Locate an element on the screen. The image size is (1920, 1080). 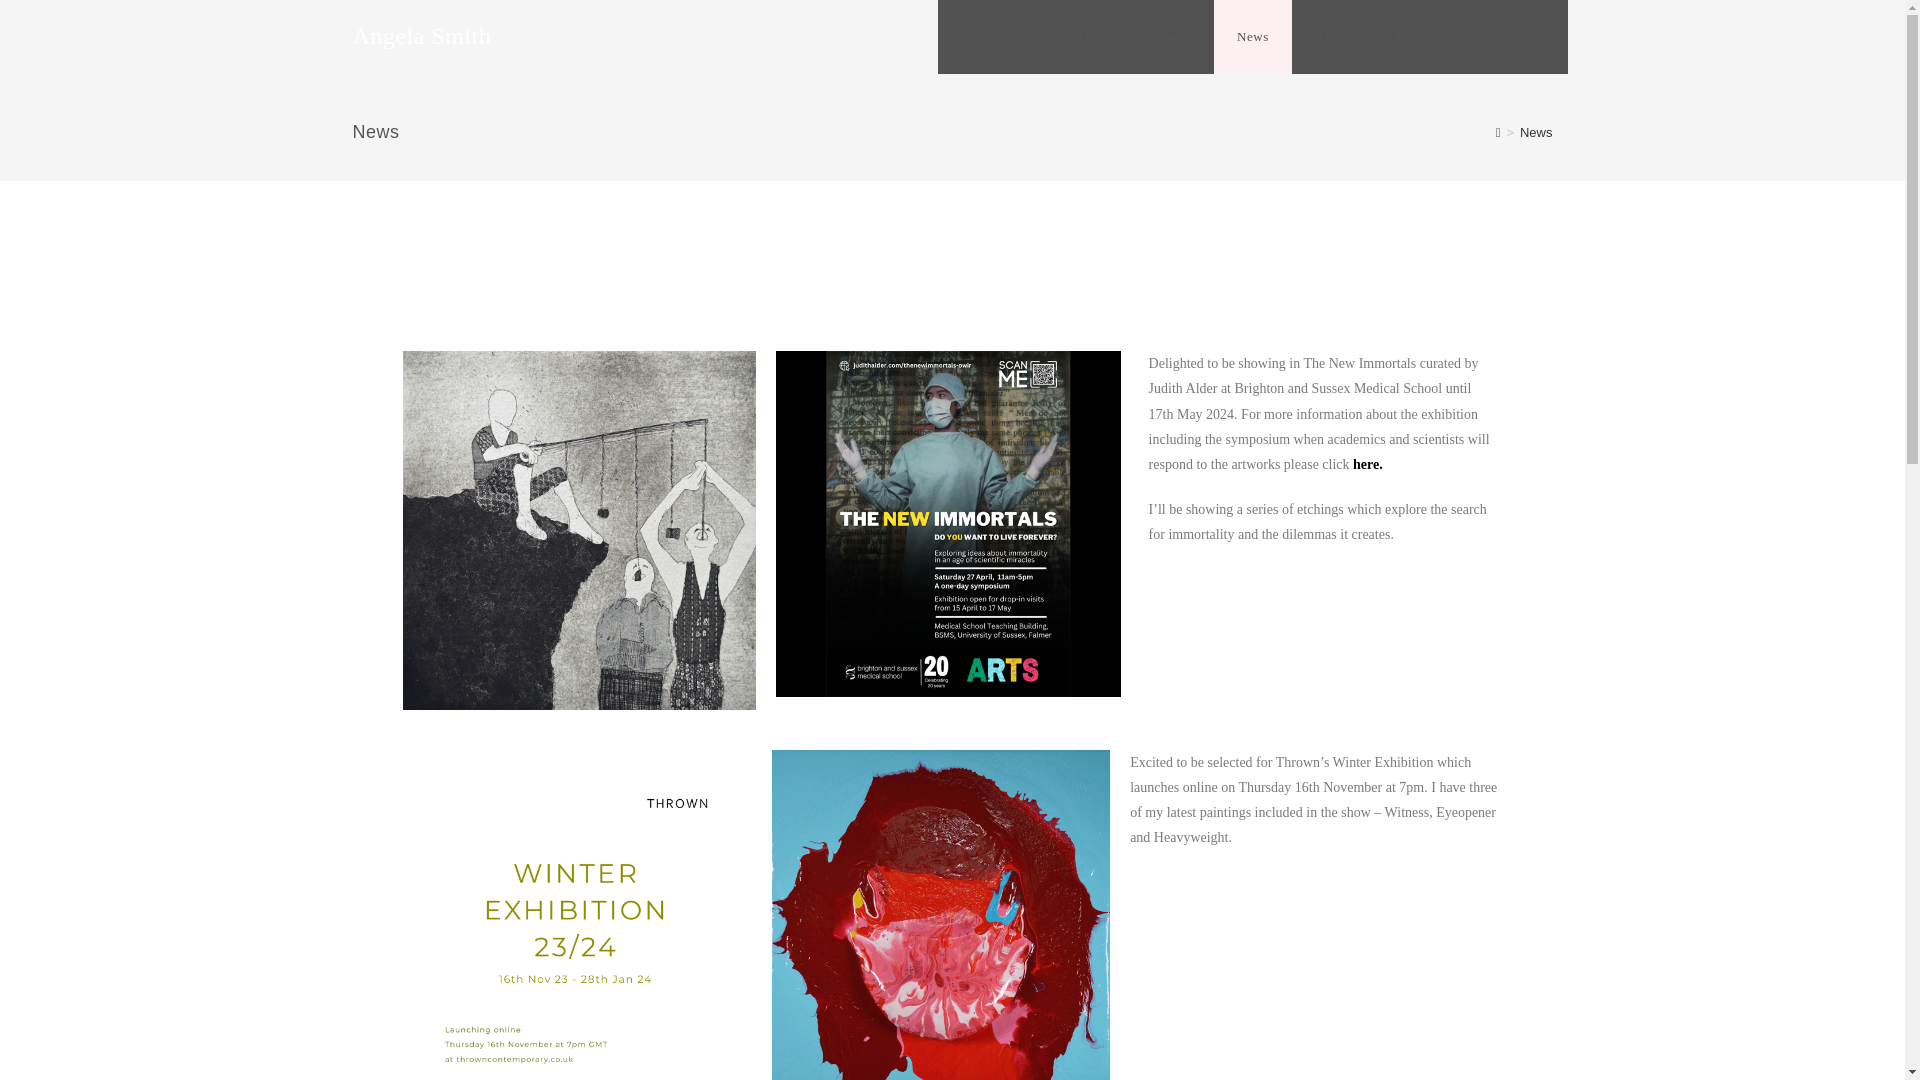
Angela Smith is located at coordinates (421, 35).